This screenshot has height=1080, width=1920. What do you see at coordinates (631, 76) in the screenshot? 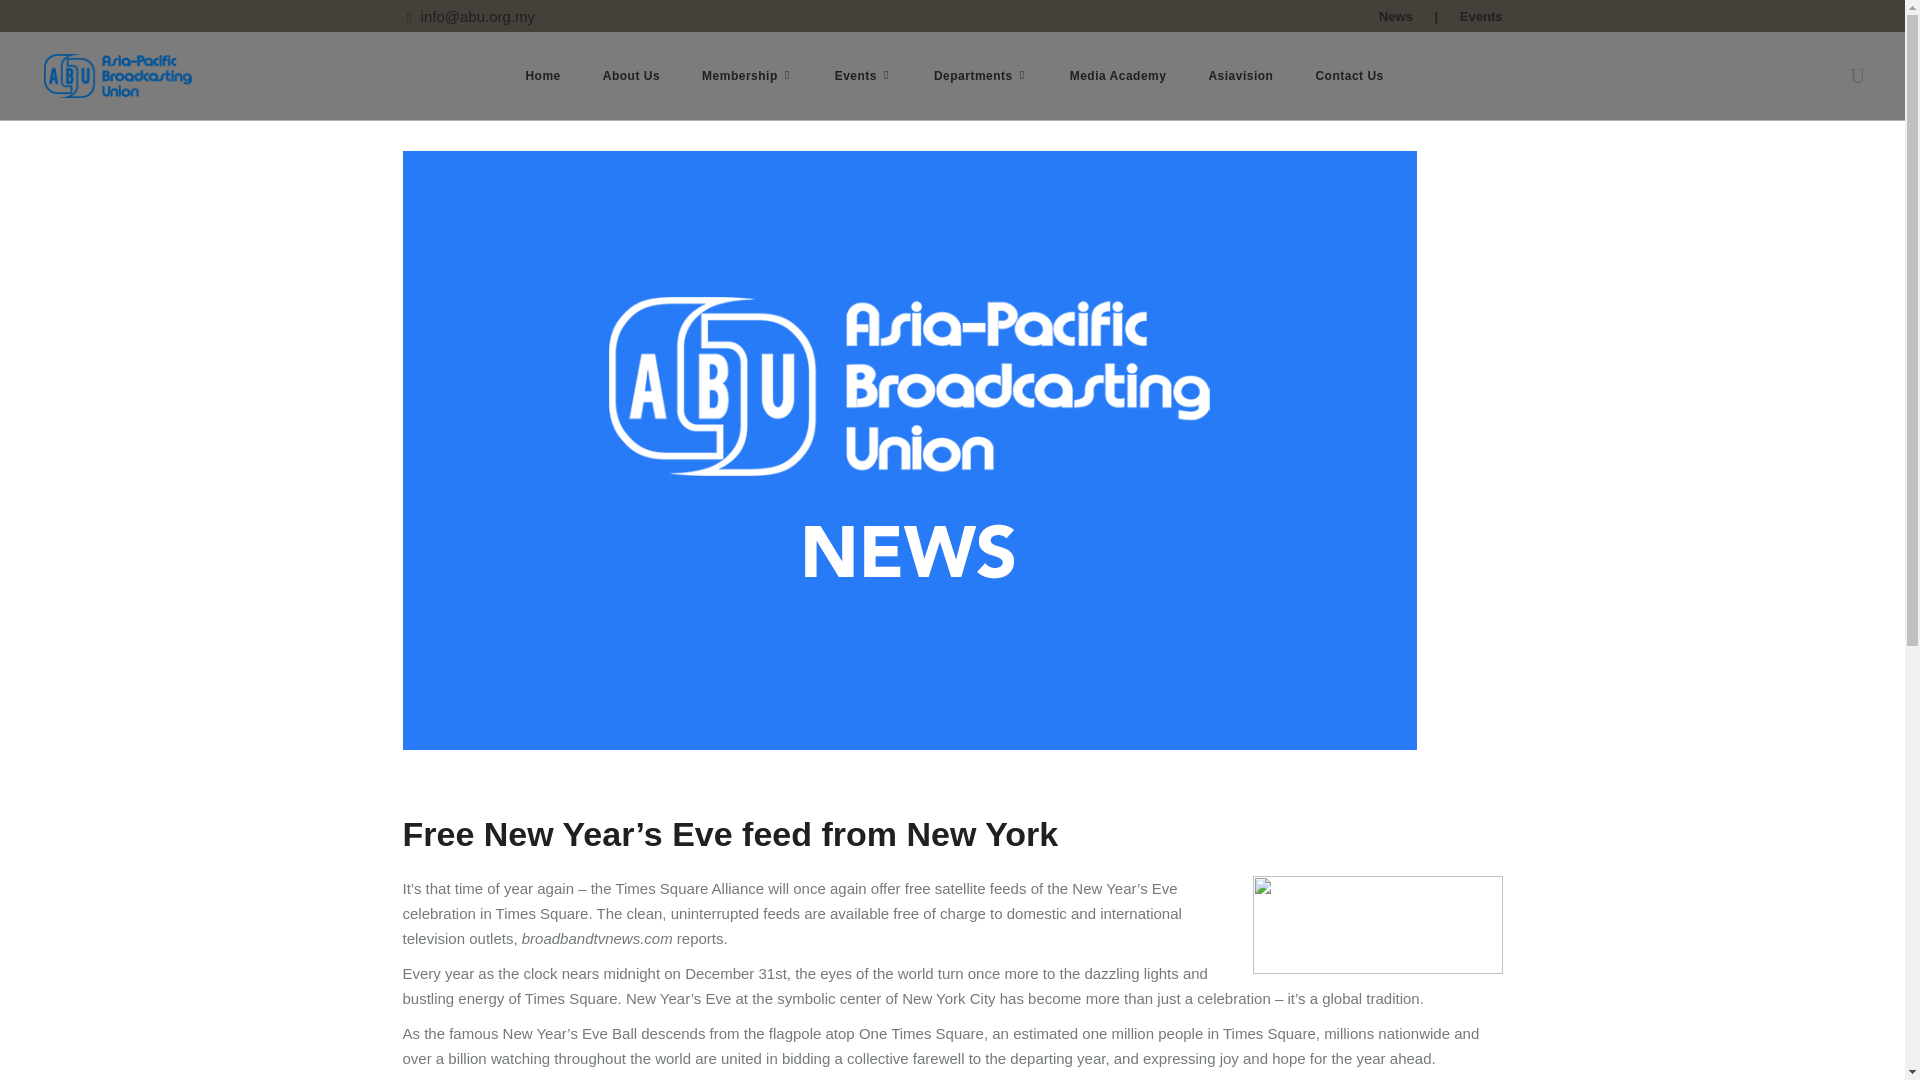
I see `About Us` at bounding box center [631, 76].